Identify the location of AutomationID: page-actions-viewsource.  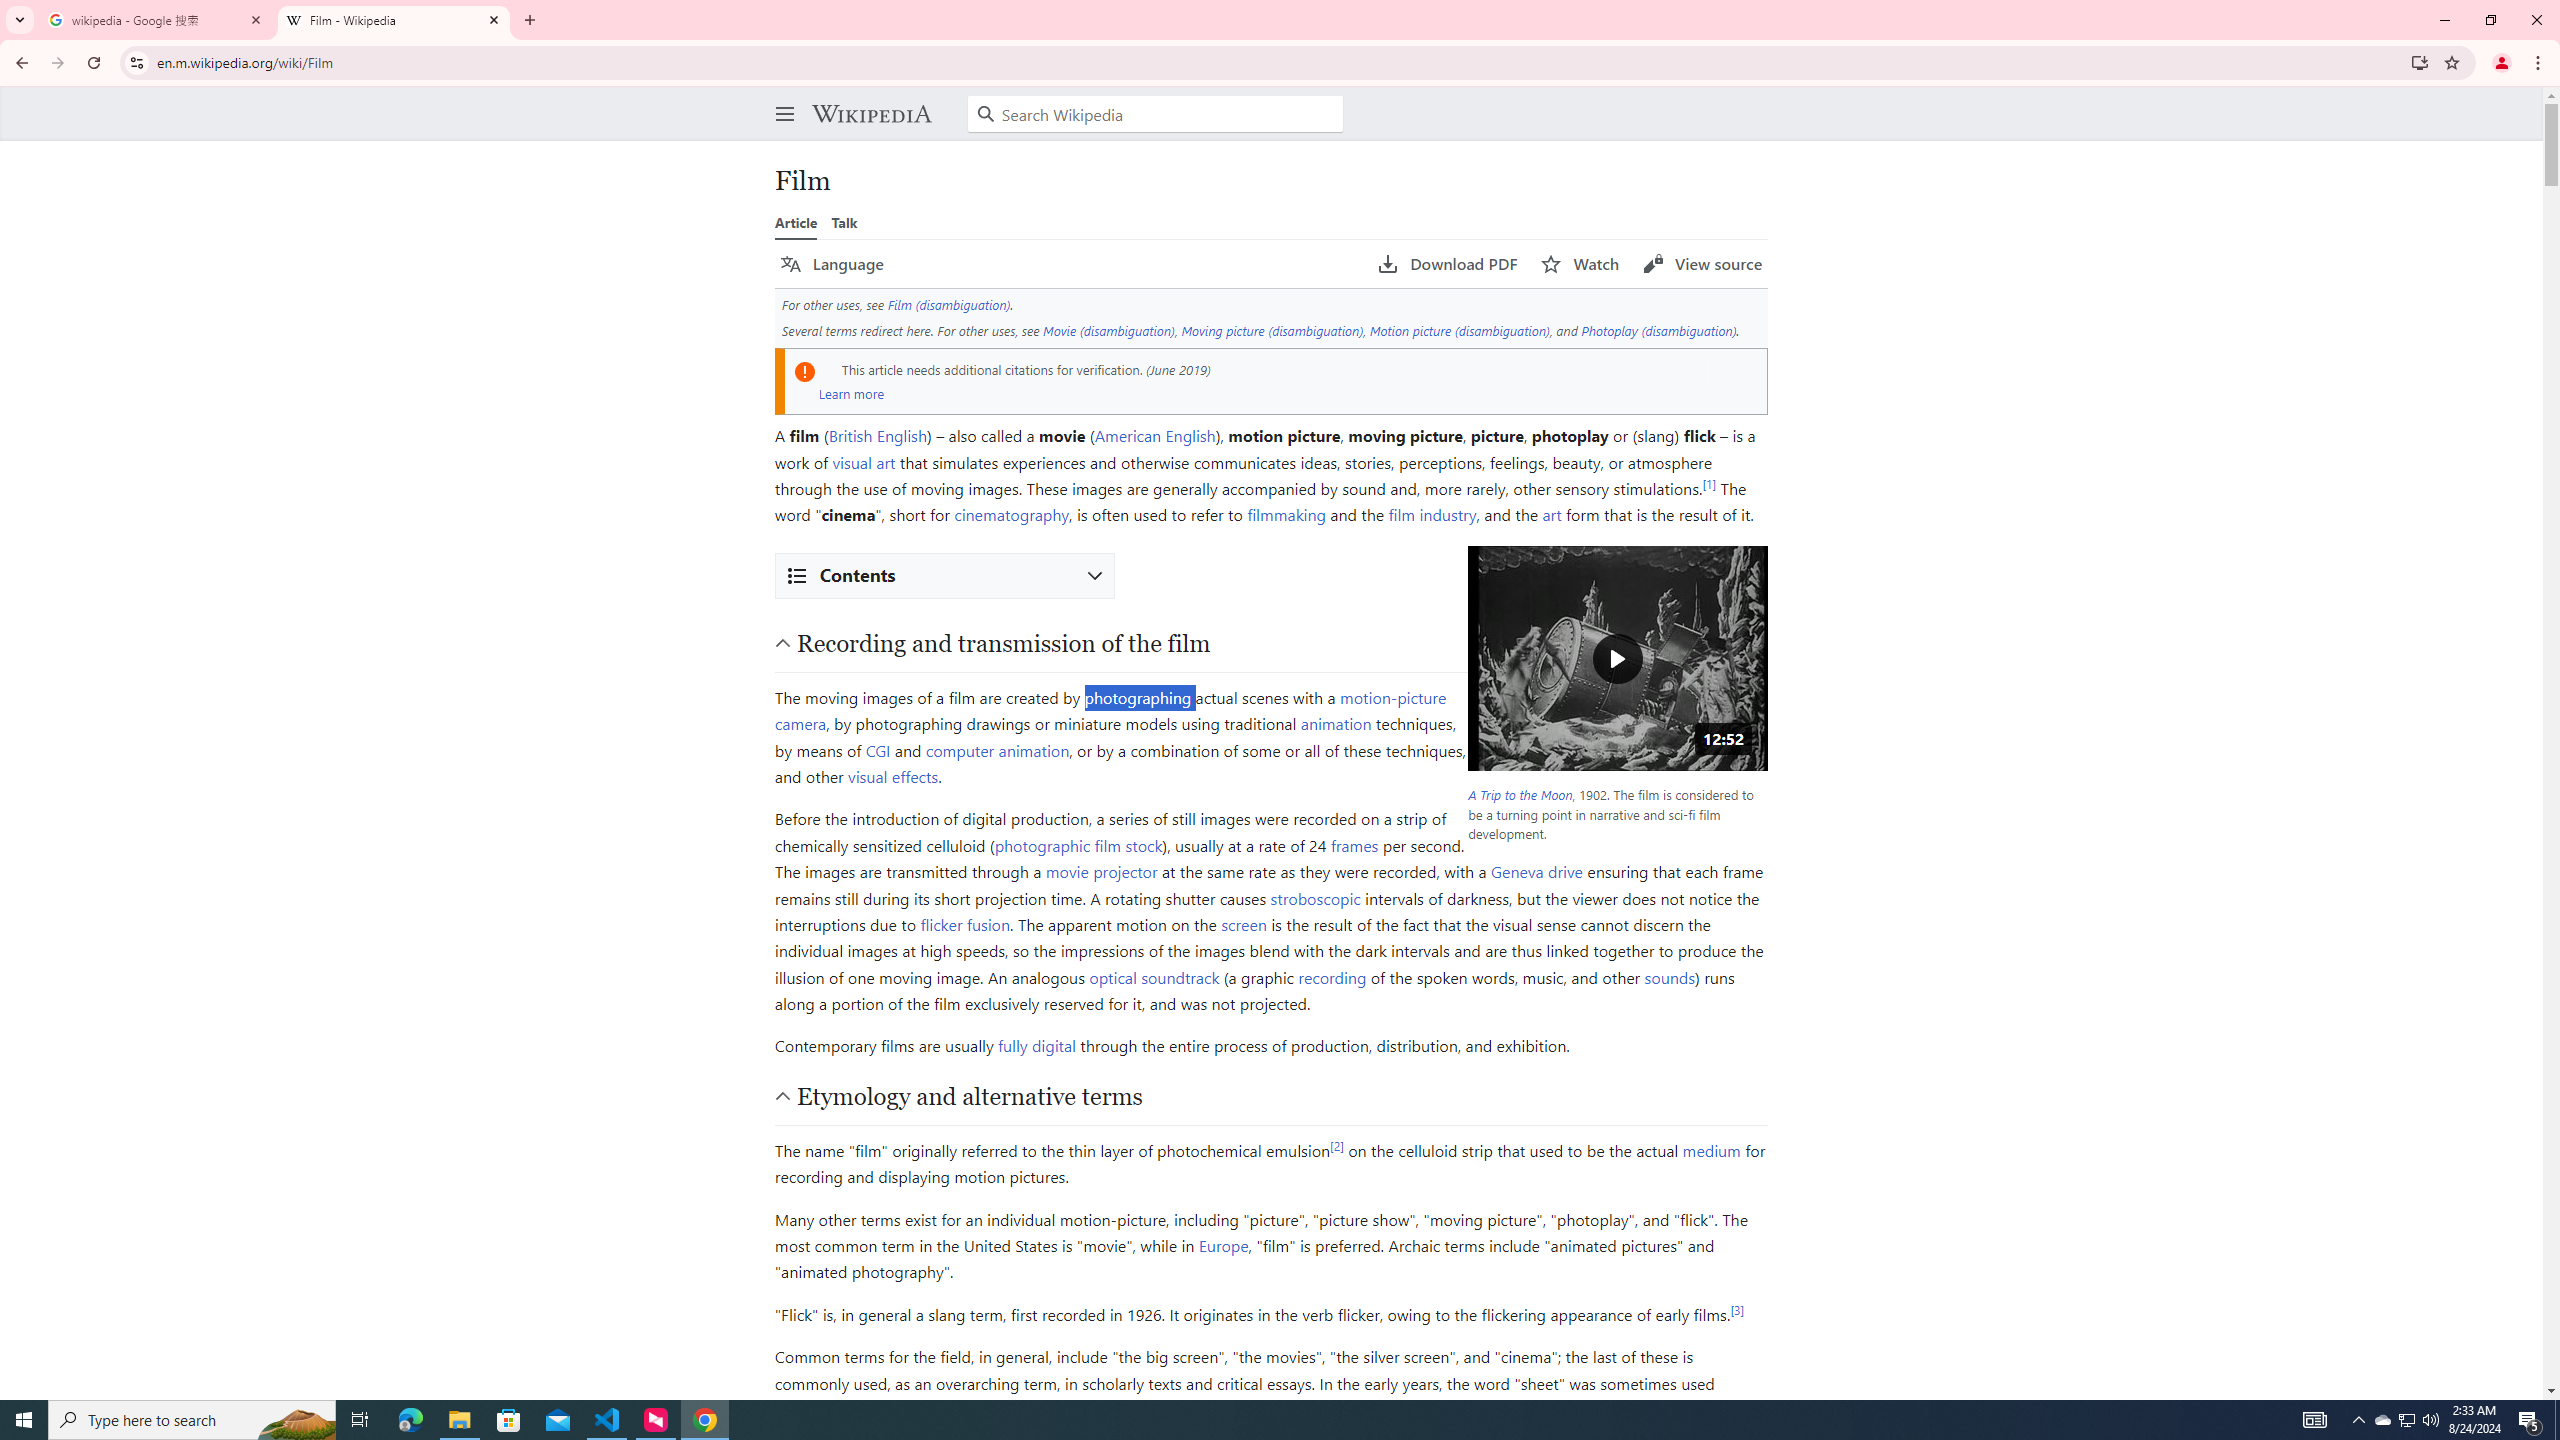
(1702, 264).